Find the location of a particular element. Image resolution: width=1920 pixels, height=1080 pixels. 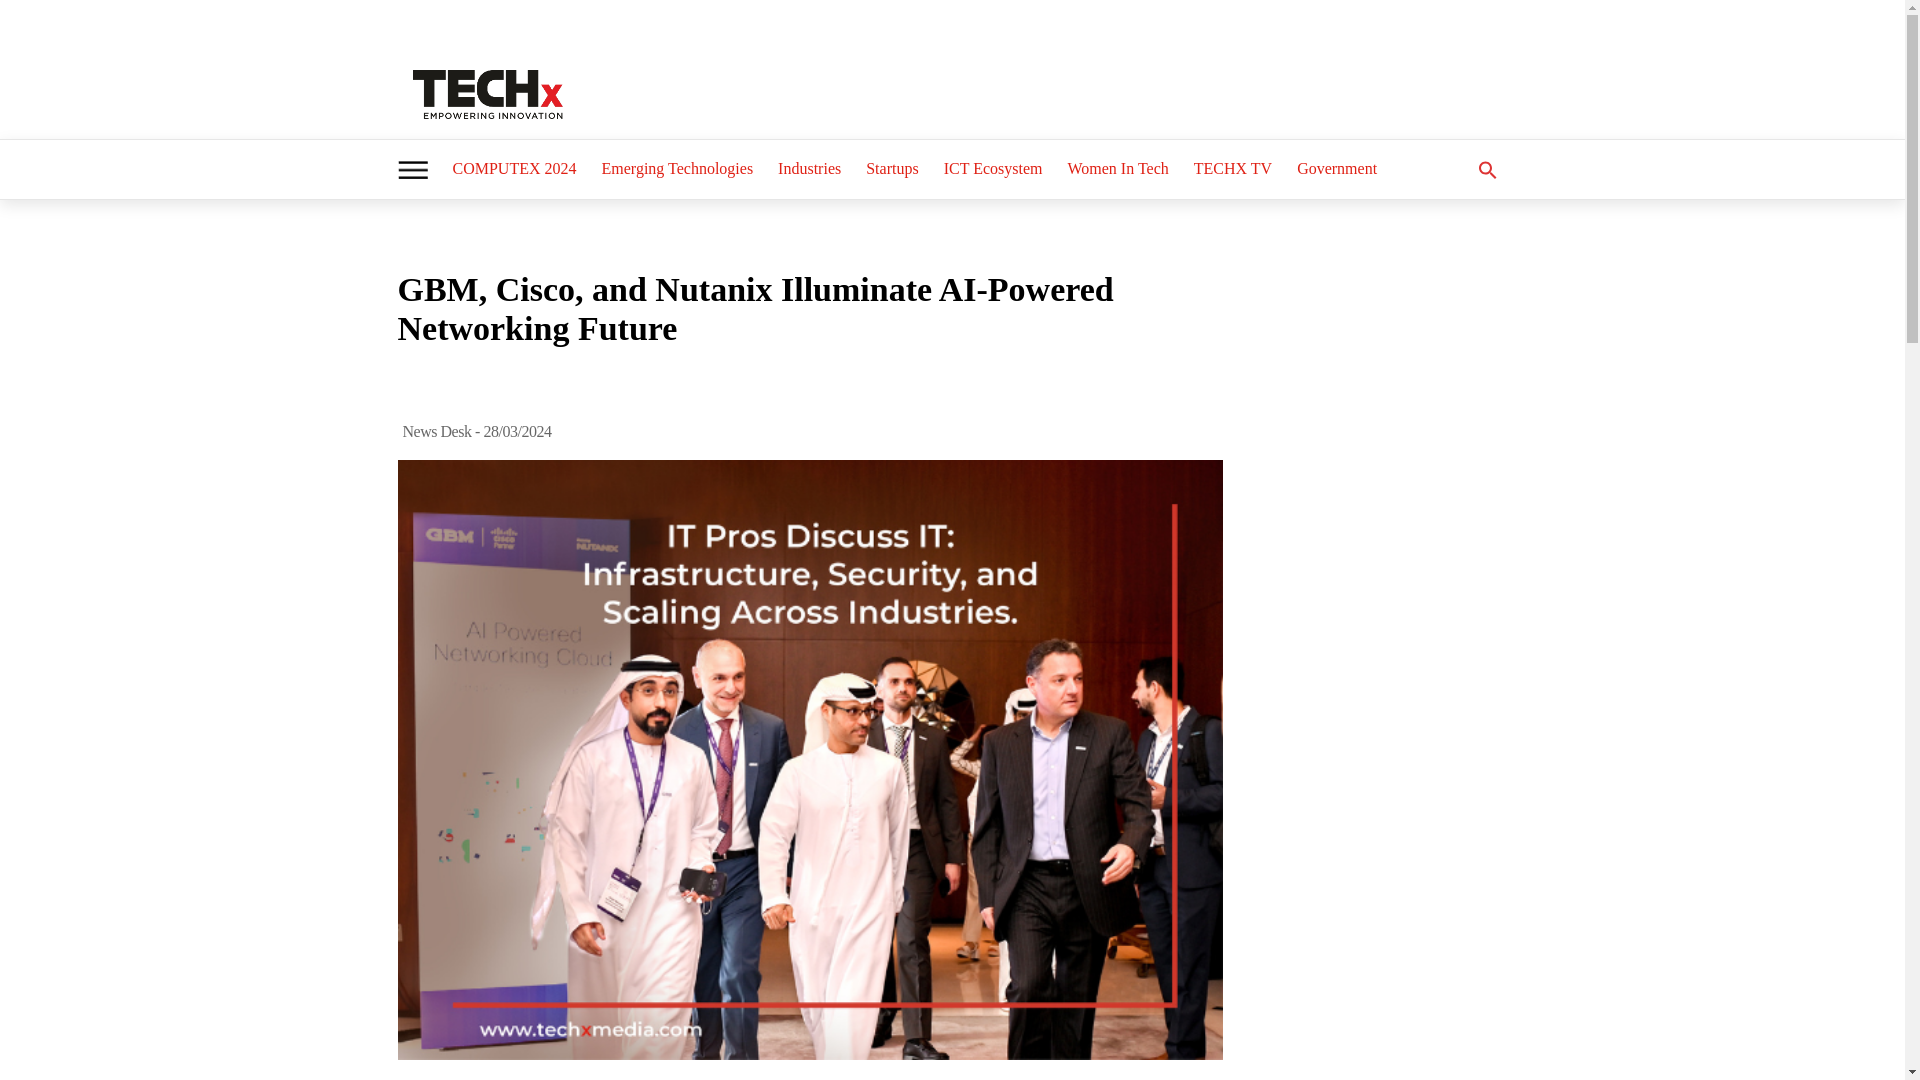

ICT Ecosystem is located at coordinates (992, 168).